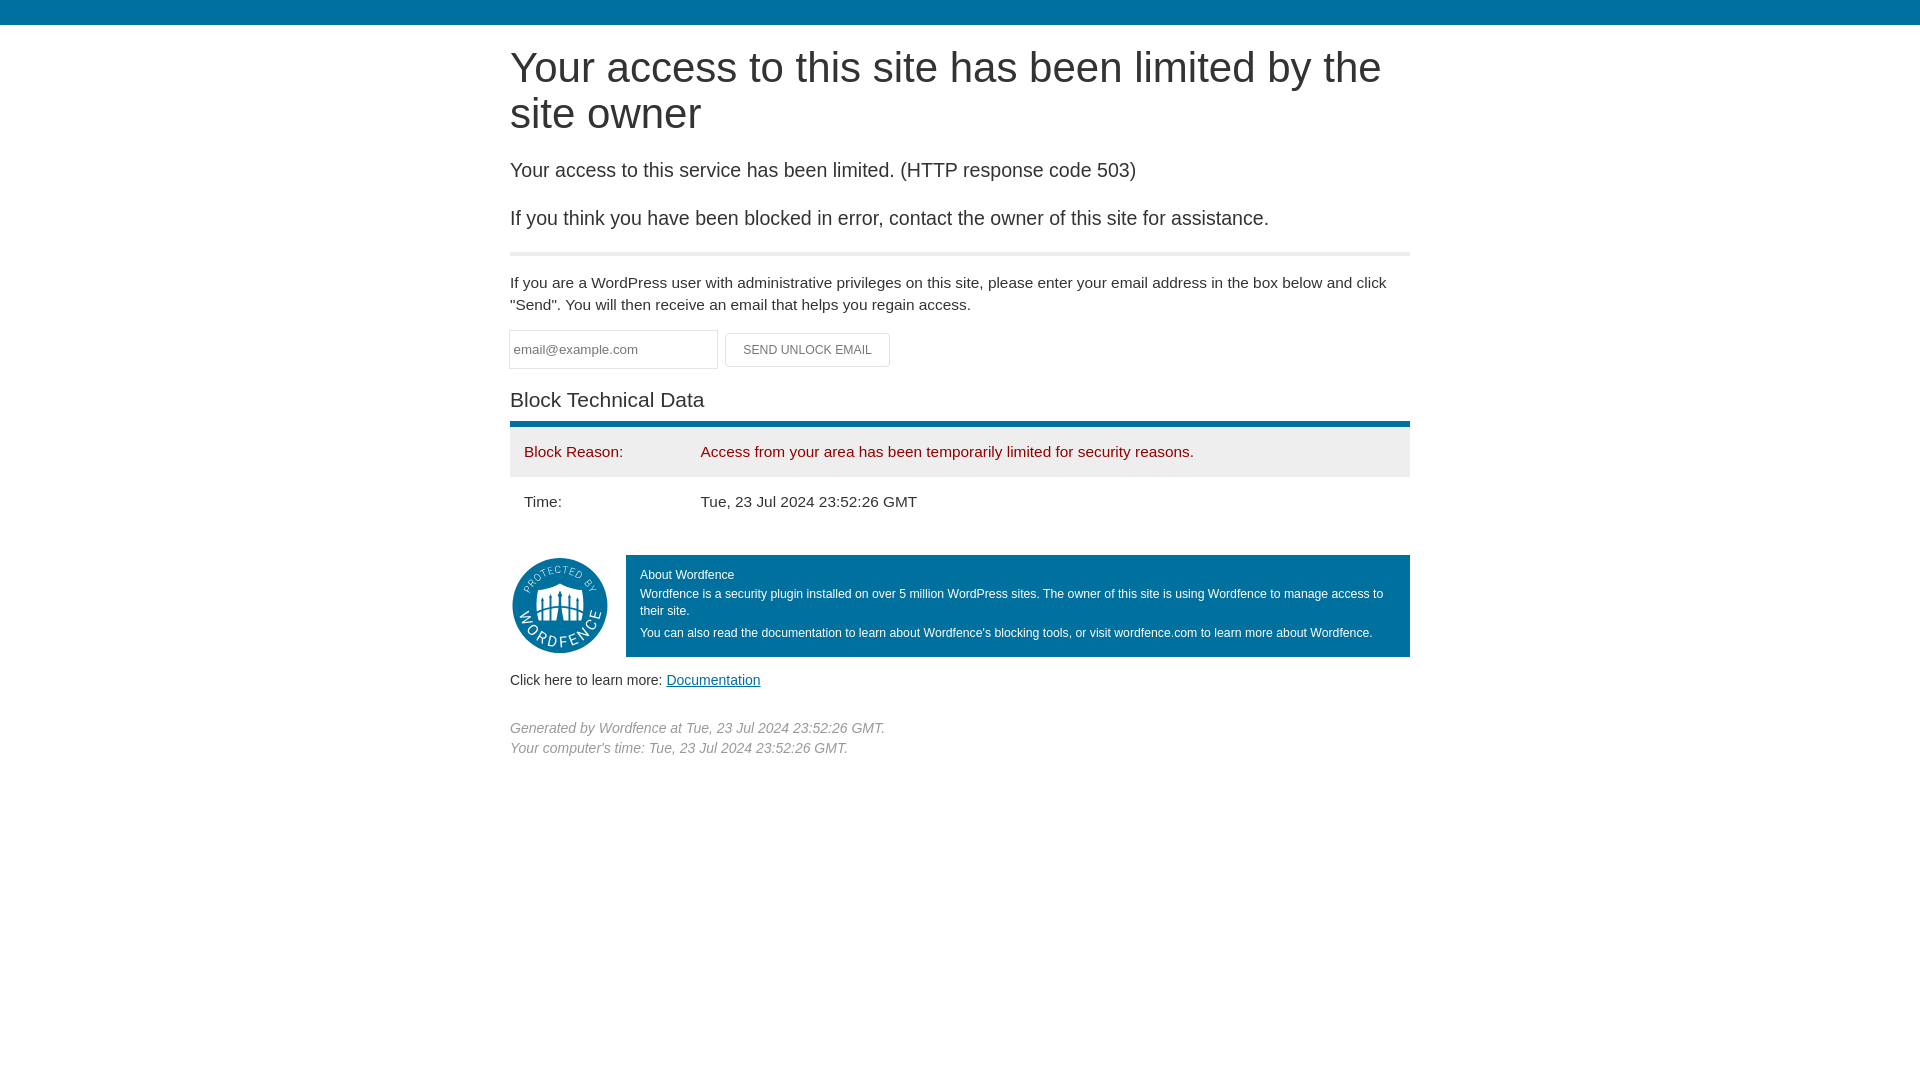 The image size is (1920, 1080). I want to click on Documentation, so click(713, 679).